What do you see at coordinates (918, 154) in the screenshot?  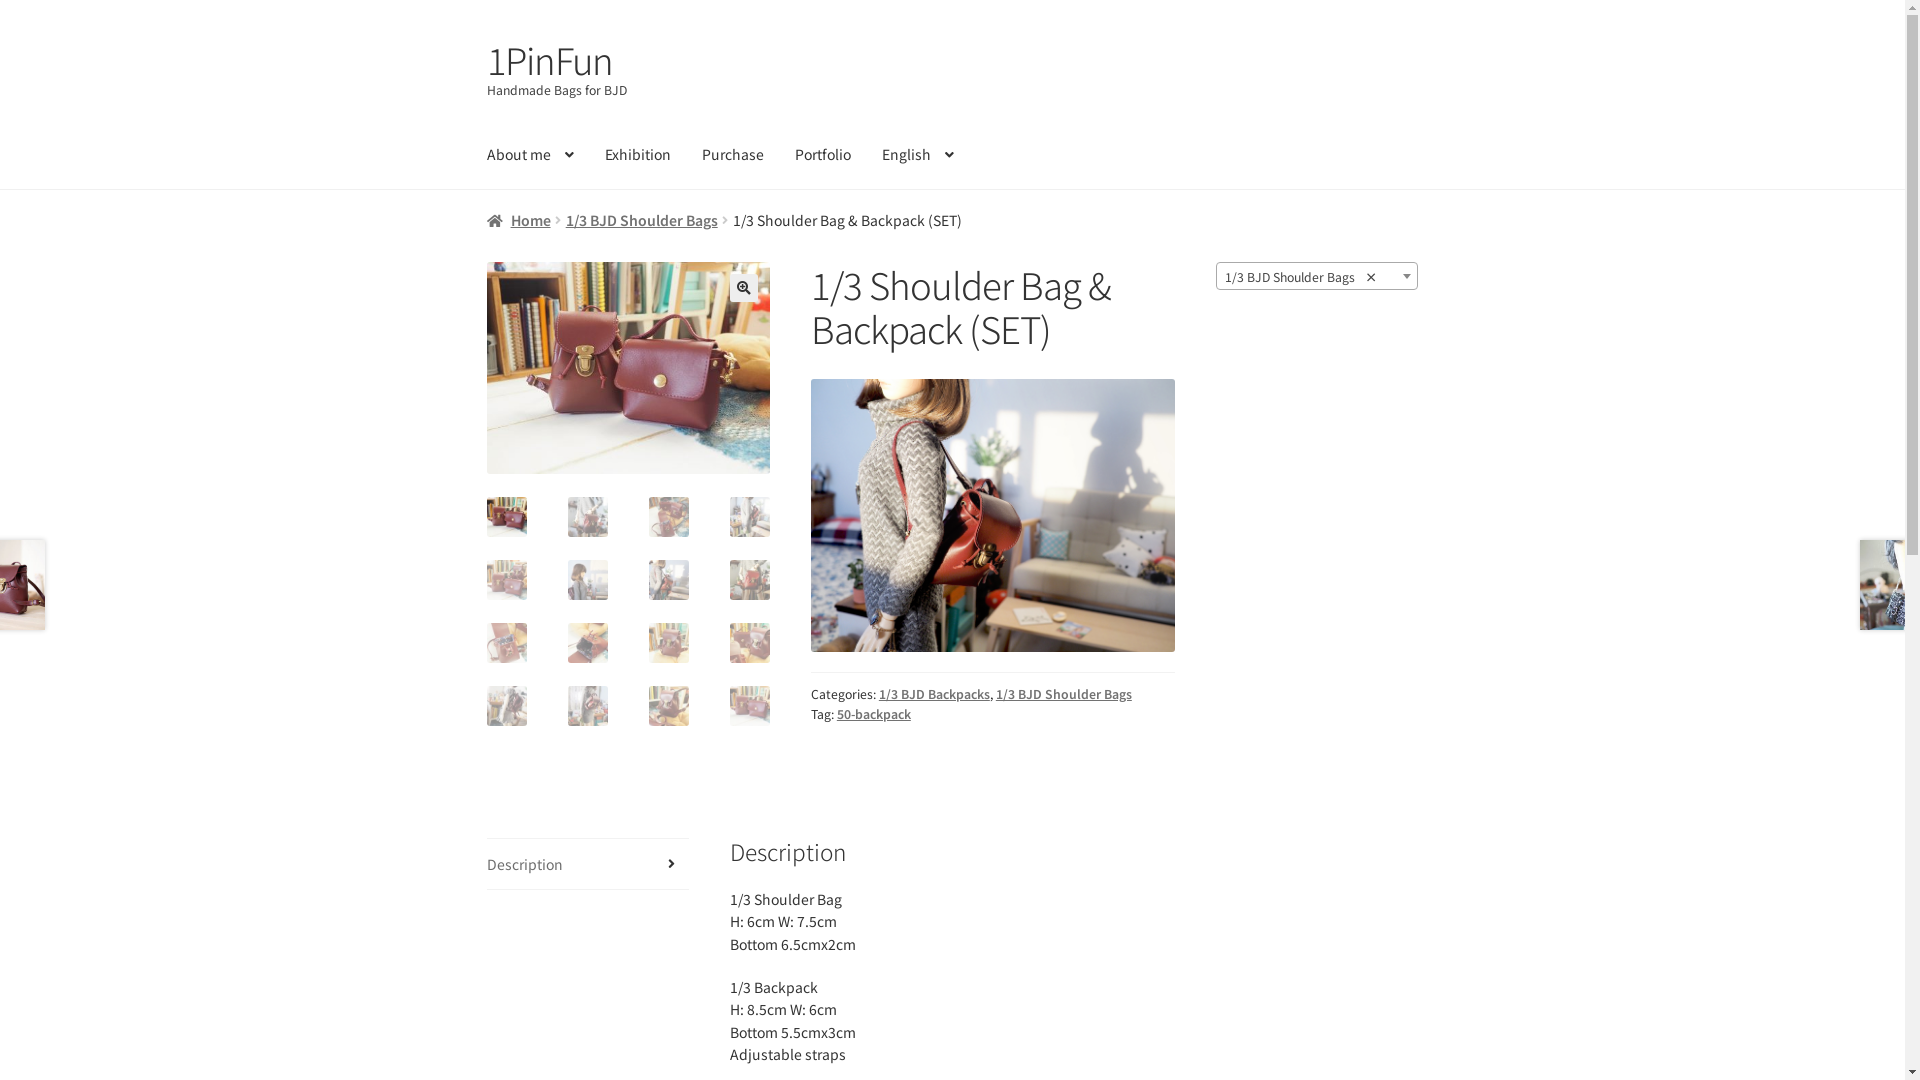 I see `English` at bounding box center [918, 154].